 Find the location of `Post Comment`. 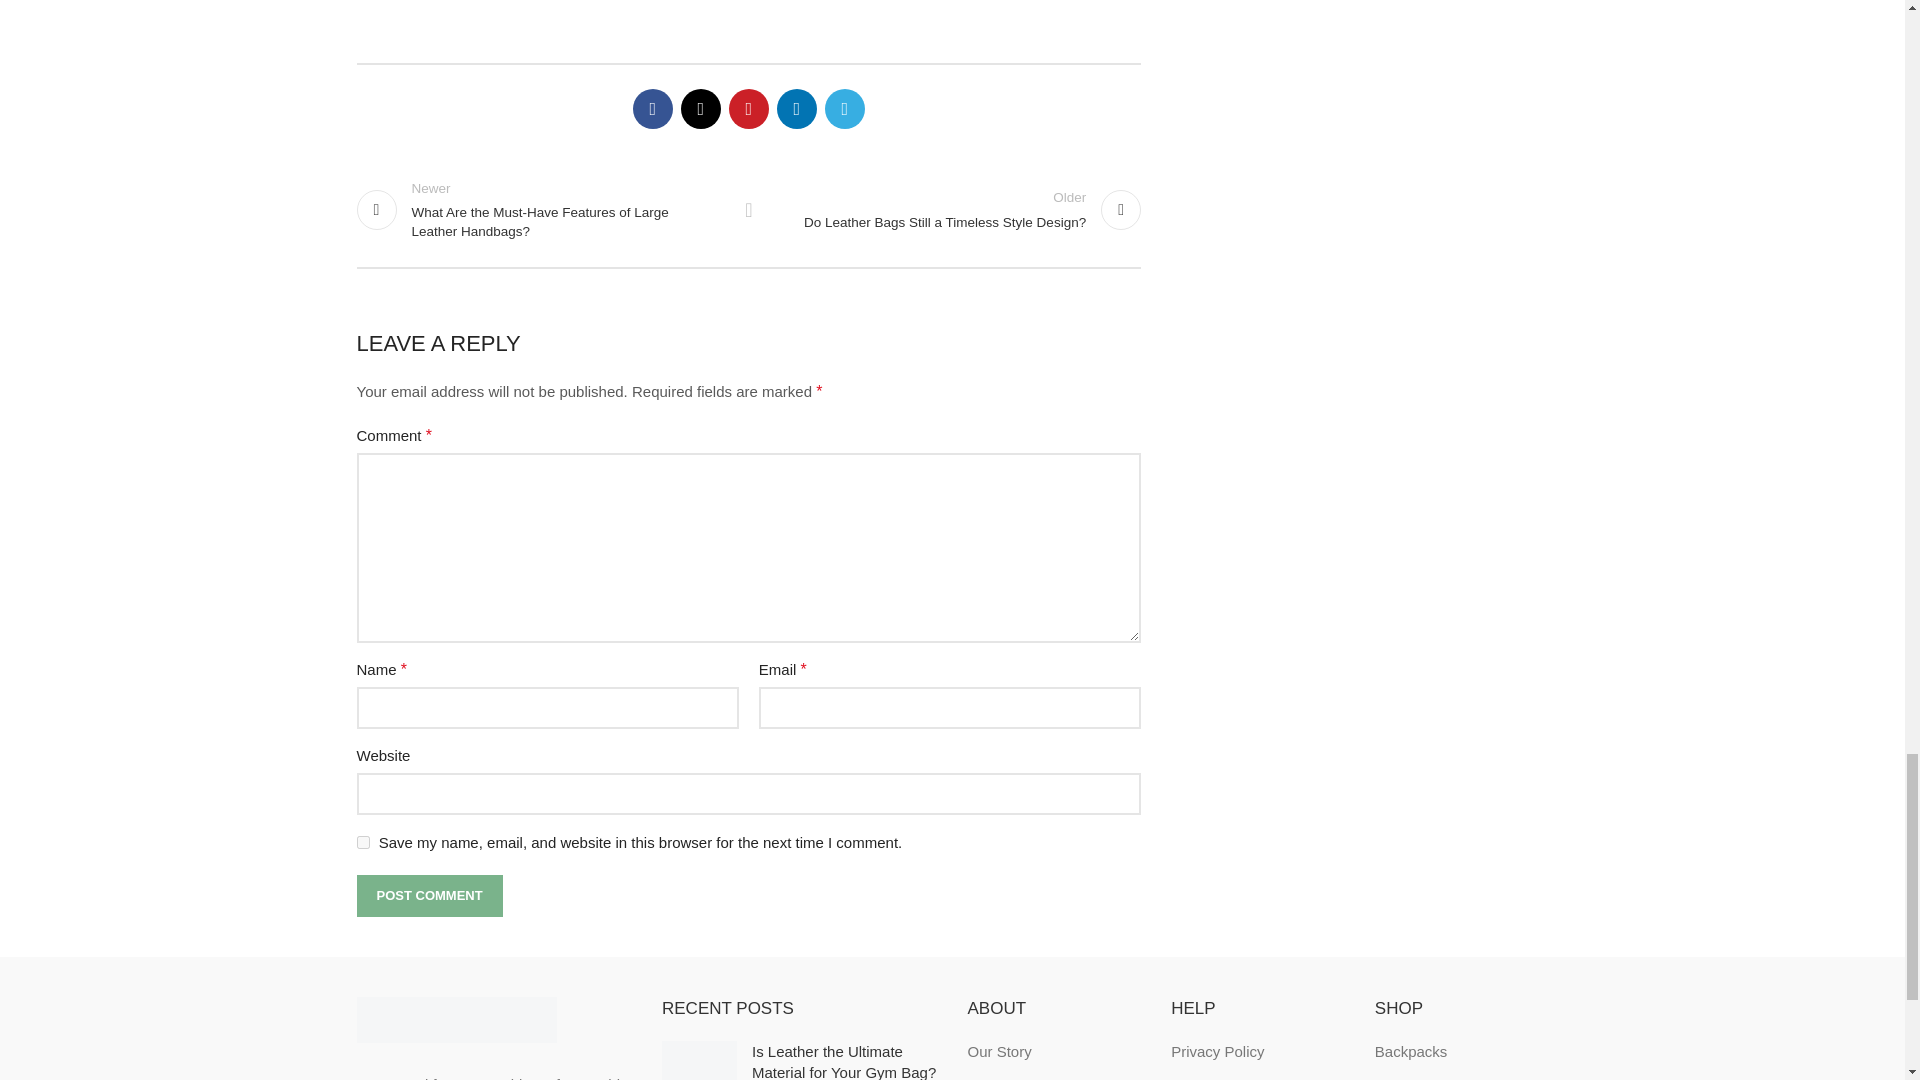

Post Comment is located at coordinates (362, 842).